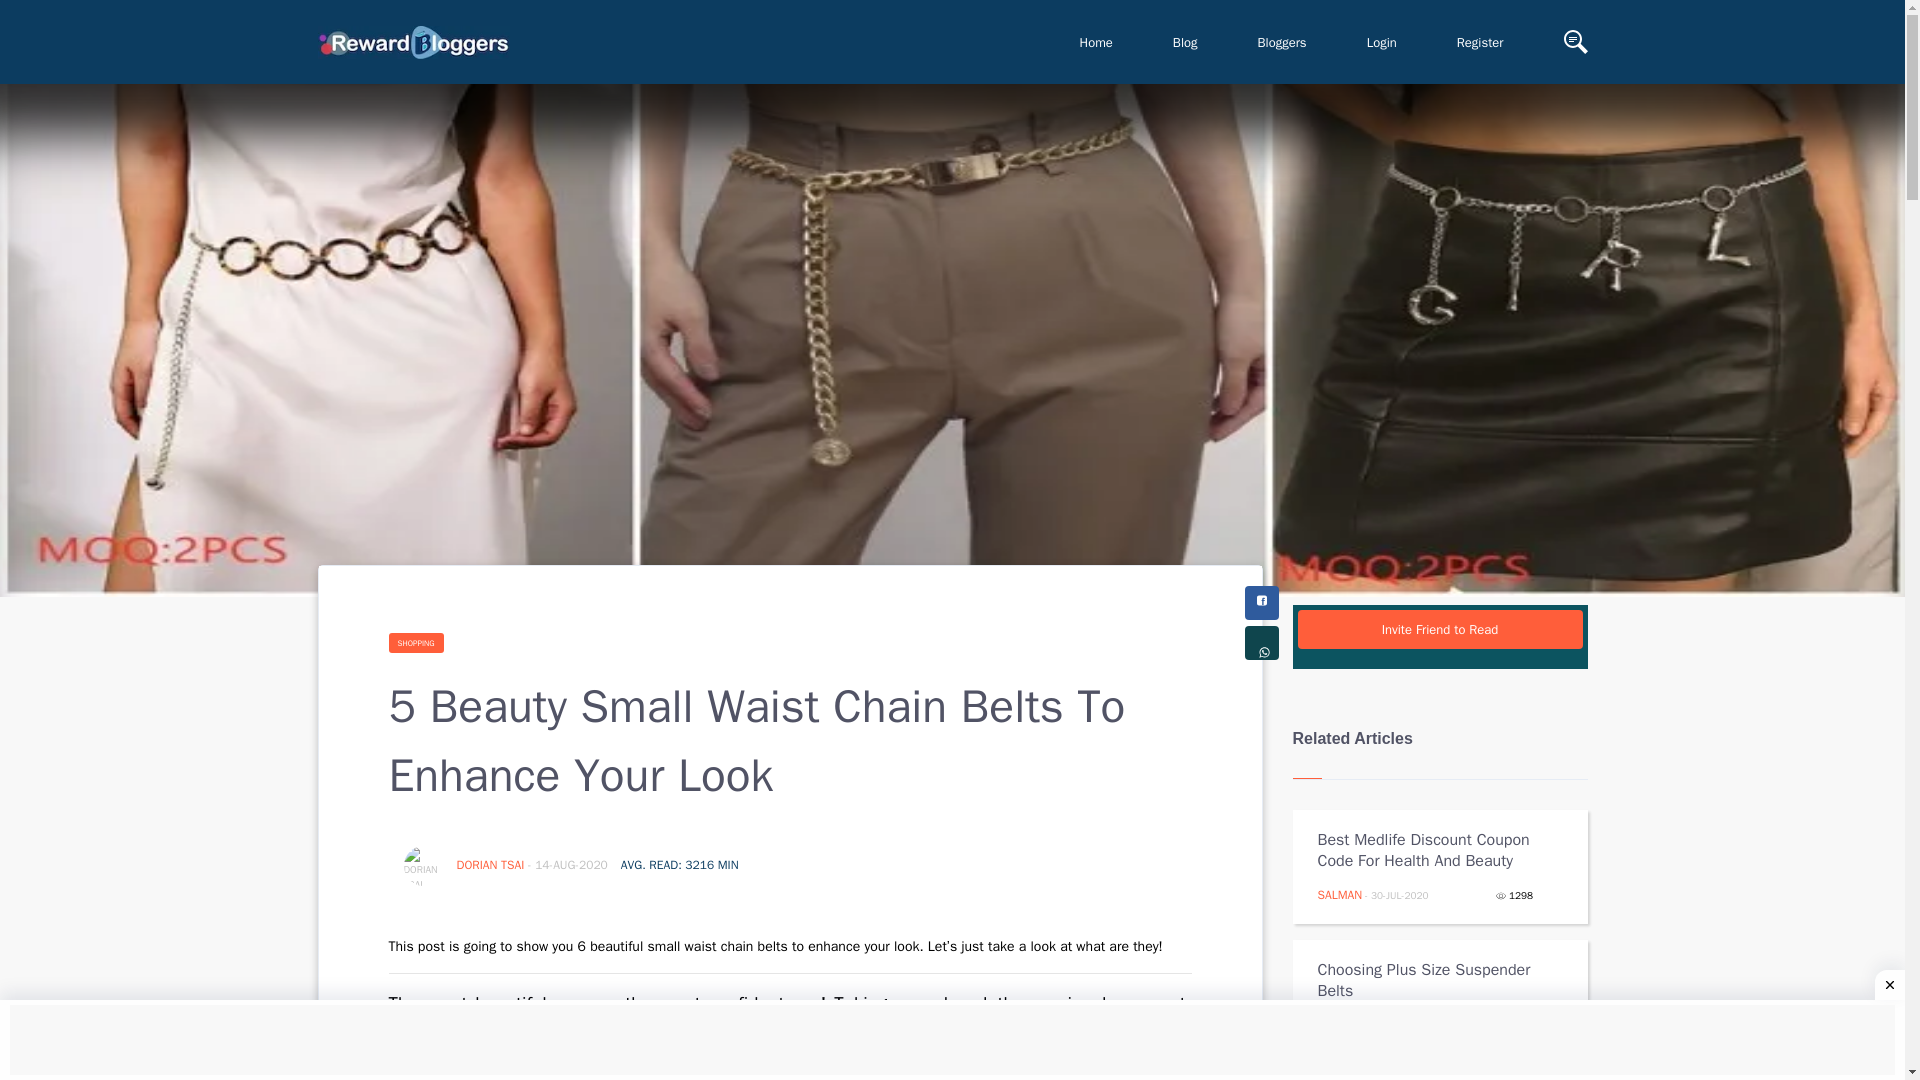 This screenshot has width=1920, height=1080. What do you see at coordinates (1338, 1024) in the screenshot?
I see `I WANT` at bounding box center [1338, 1024].